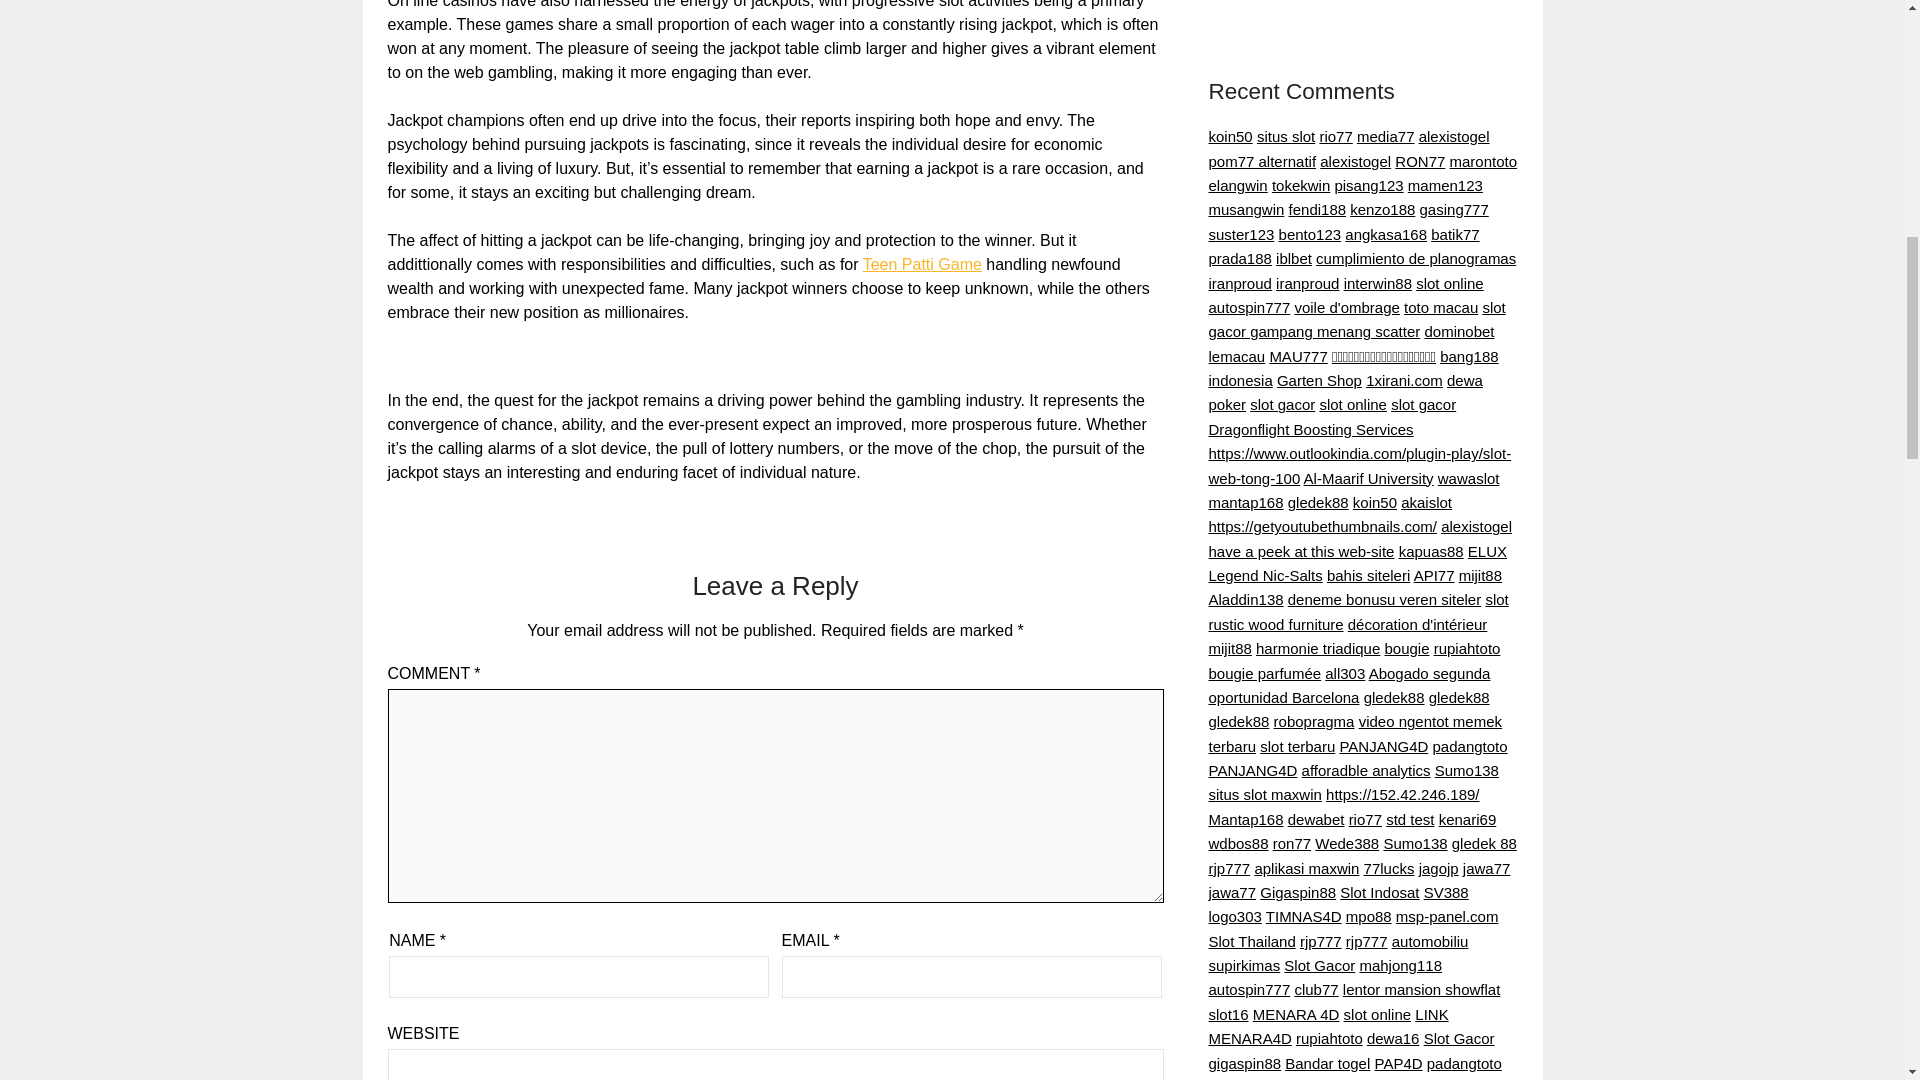 This screenshot has height=1080, width=1920. Describe the element at coordinates (1246, 209) in the screenshot. I see `musangwin` at that location.